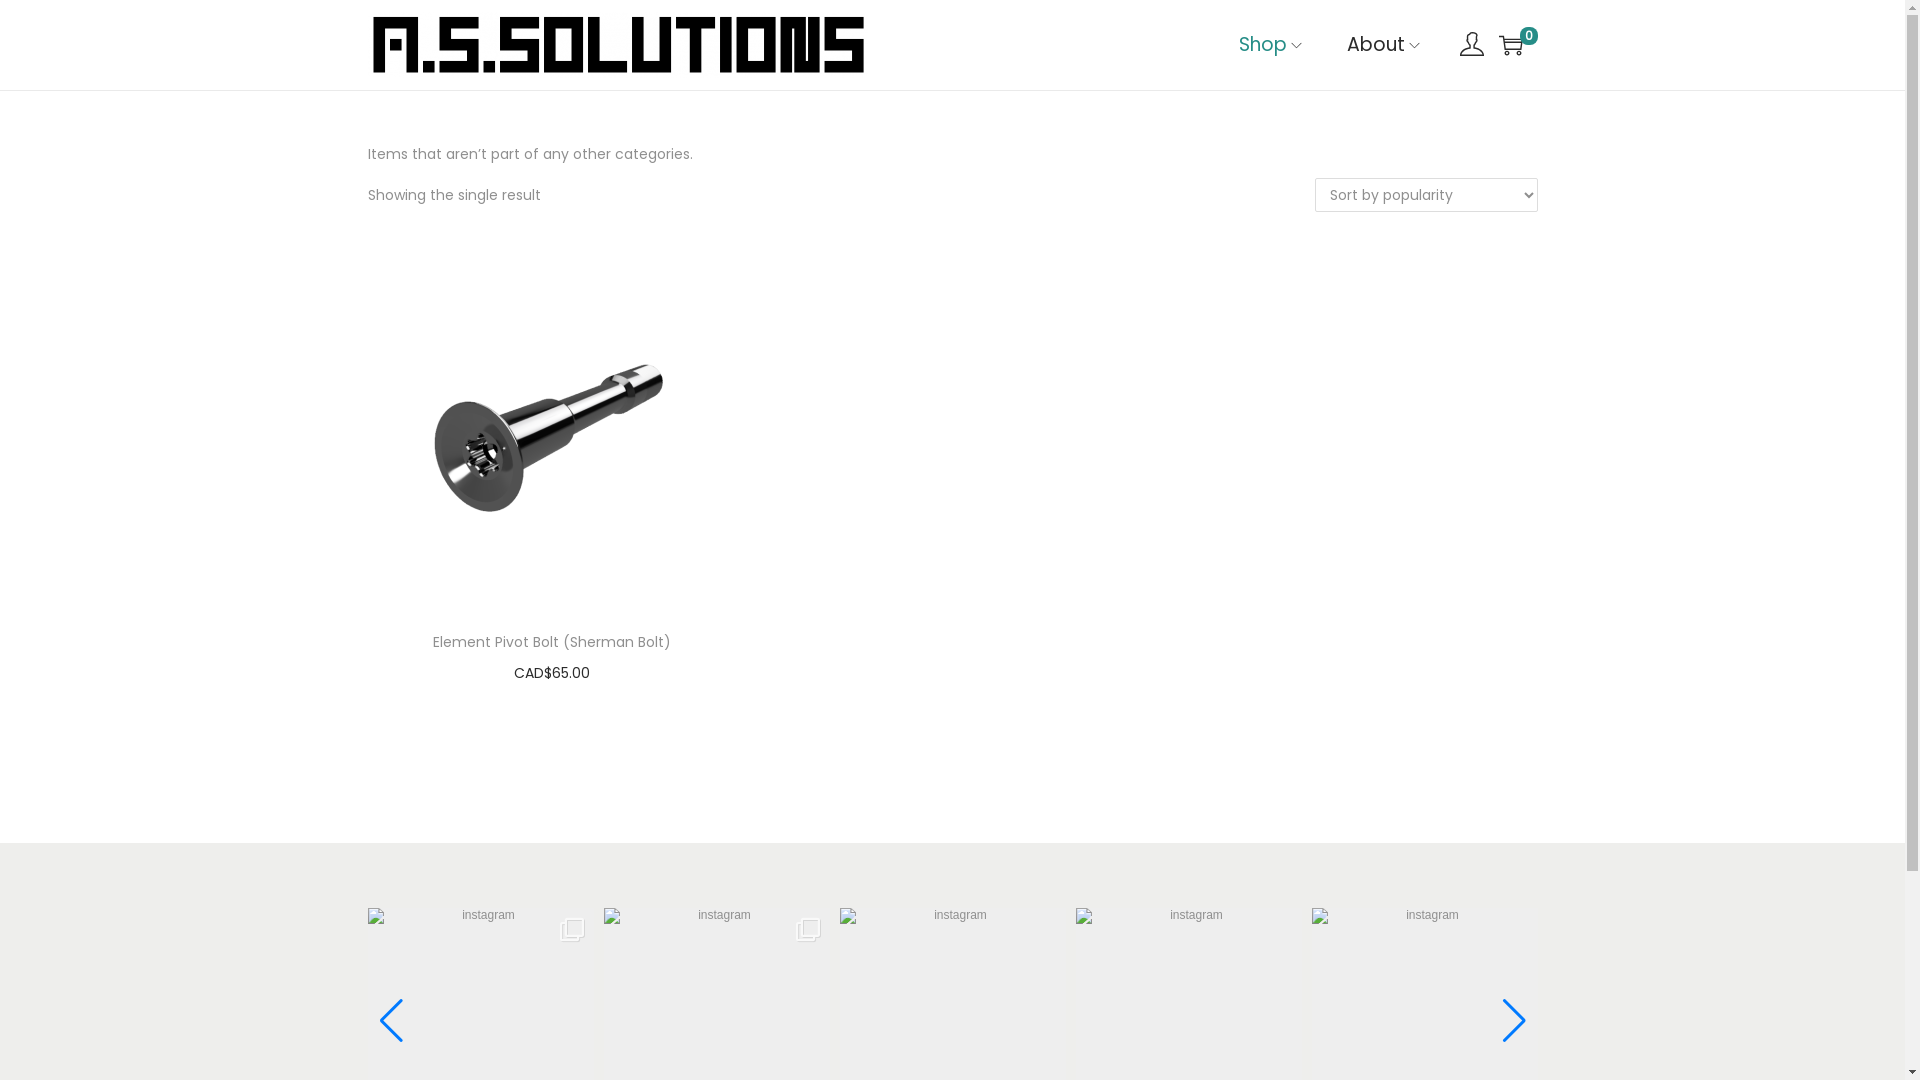  Describe the element at coordinates (552, 642) in the screenshot. I see `Element Pivot Bolt (Sherman Bolt)` at that location.